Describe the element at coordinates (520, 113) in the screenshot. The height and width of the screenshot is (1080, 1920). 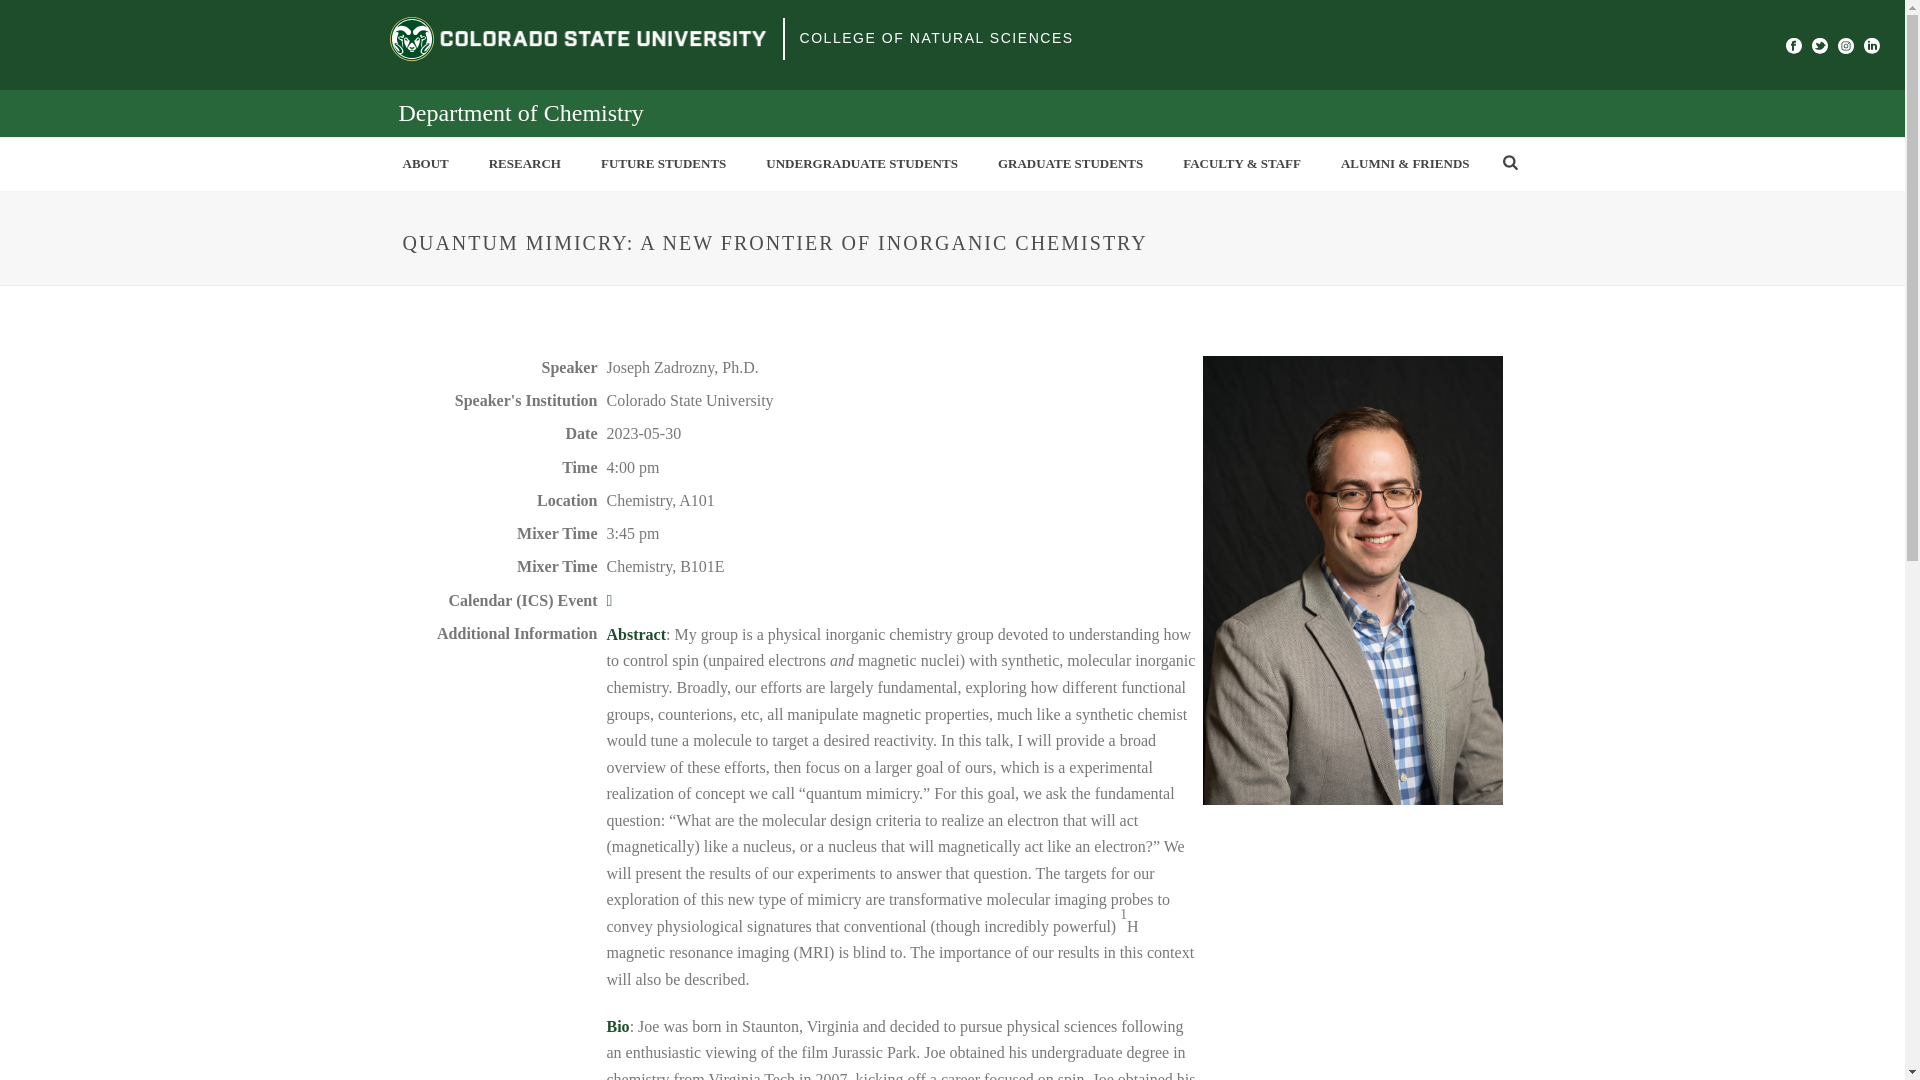
I see `Department of Chemistry` at that location.